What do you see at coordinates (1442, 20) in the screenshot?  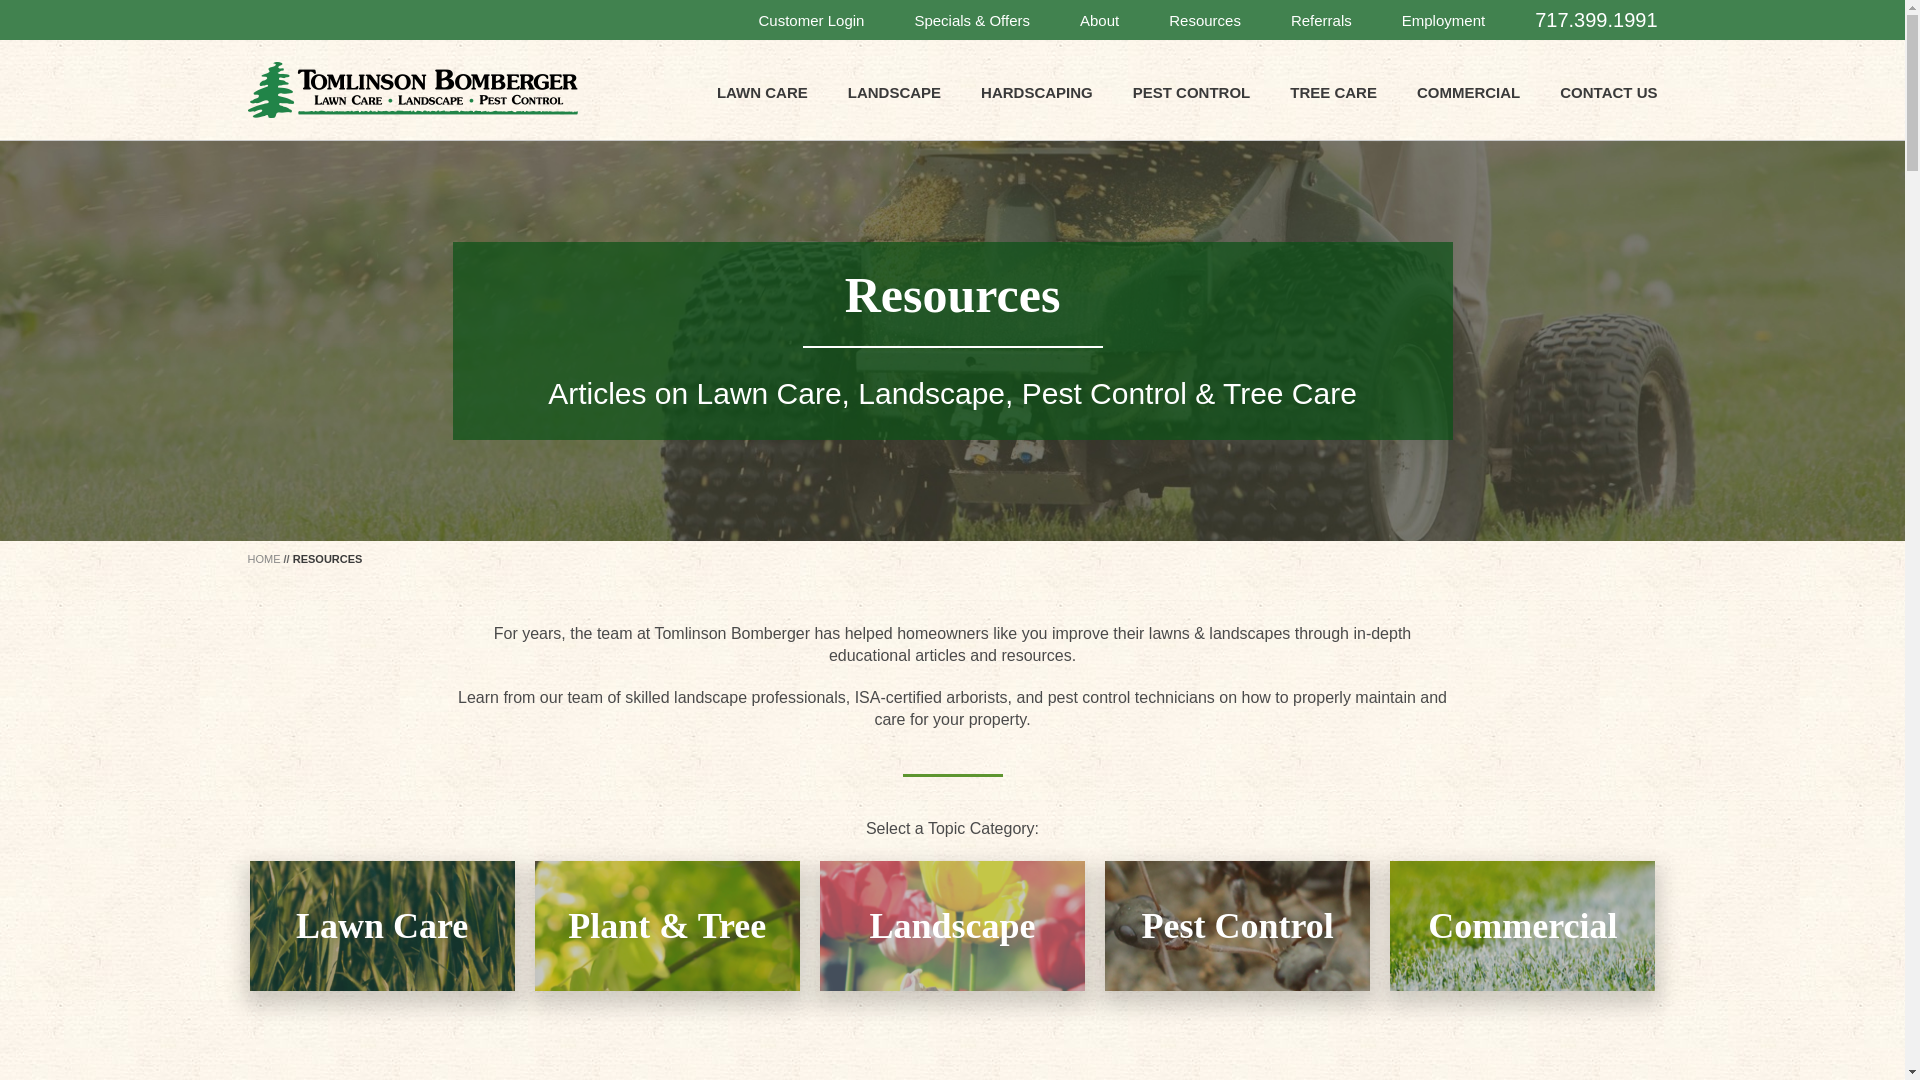 I see `Employment` at bounding box center [1442, 20].